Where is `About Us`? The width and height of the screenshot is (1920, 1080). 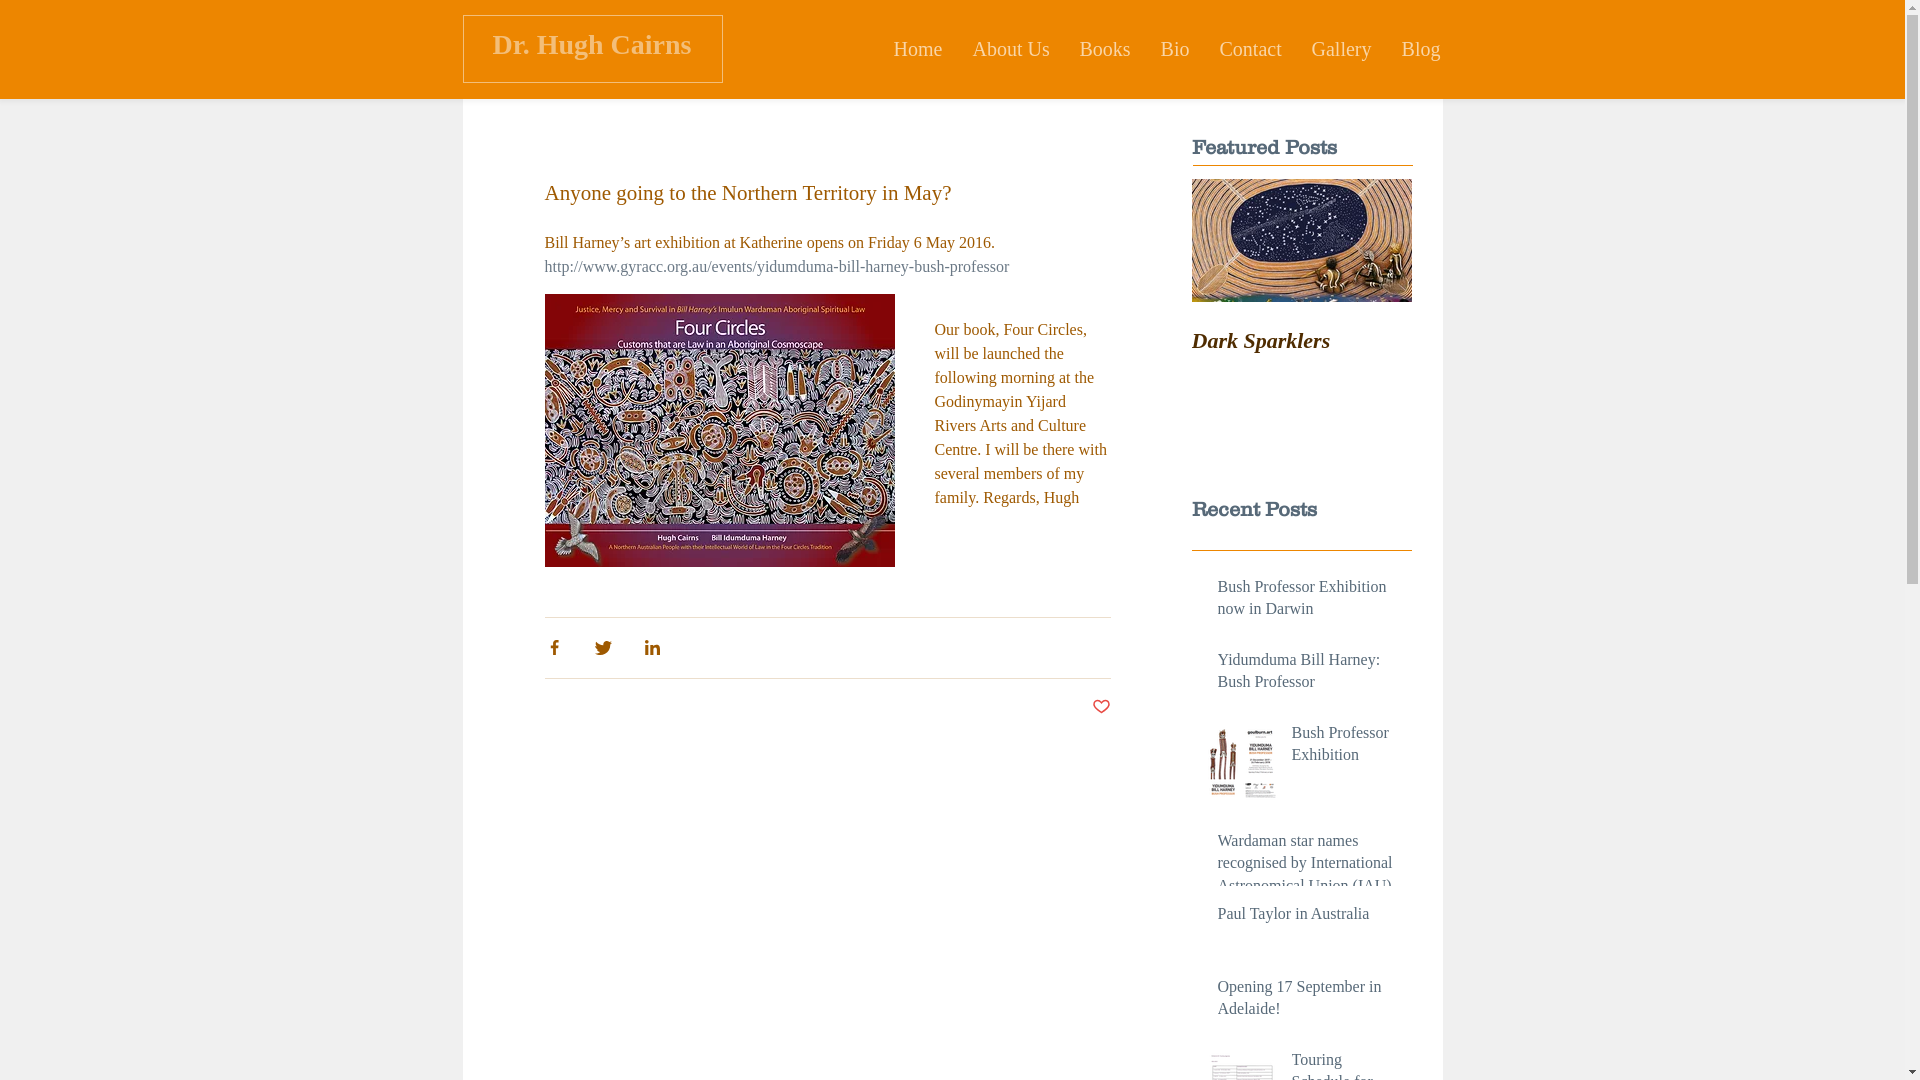 About Us is located at coordinates (1012, 50).